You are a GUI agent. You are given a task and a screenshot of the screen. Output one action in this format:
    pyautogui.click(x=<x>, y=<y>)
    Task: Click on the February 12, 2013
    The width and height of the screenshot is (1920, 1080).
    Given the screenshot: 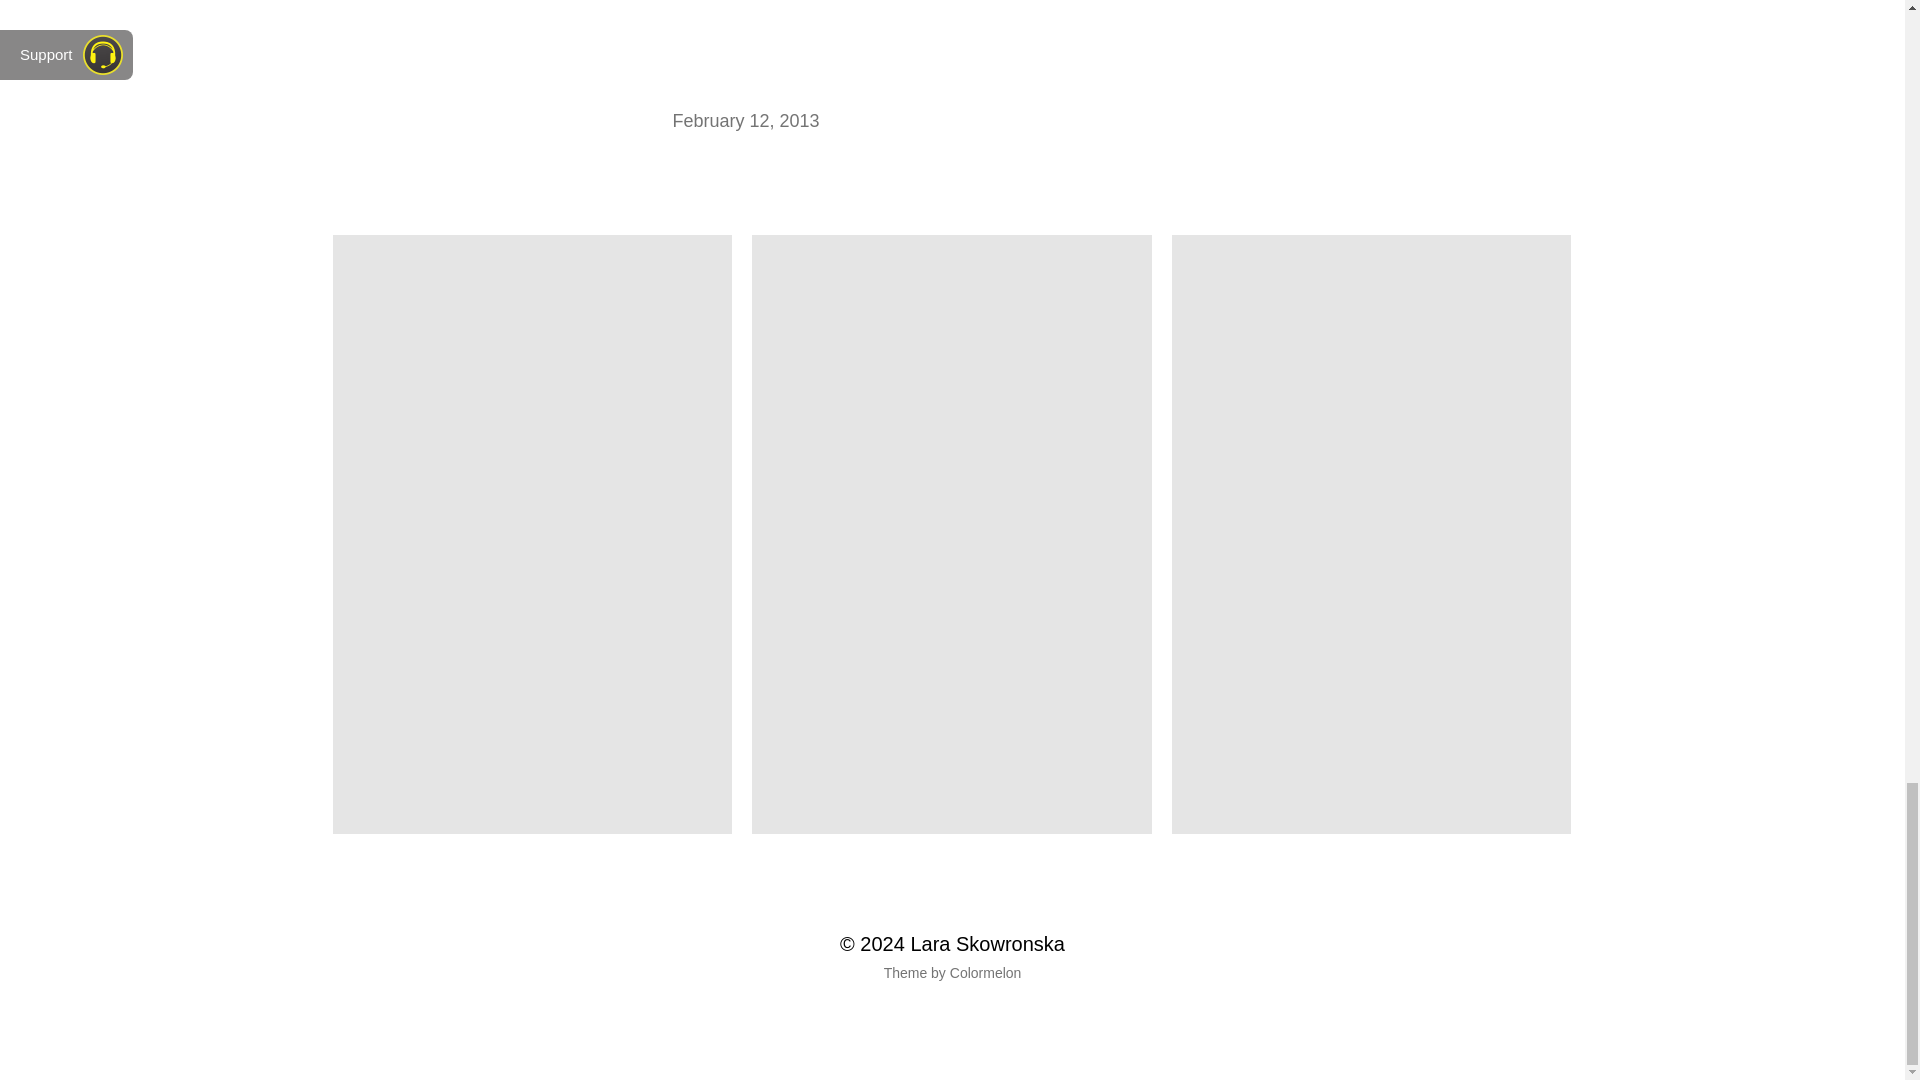 What is the action you would take?
    pyautogui.click(x=746, y=121)
    